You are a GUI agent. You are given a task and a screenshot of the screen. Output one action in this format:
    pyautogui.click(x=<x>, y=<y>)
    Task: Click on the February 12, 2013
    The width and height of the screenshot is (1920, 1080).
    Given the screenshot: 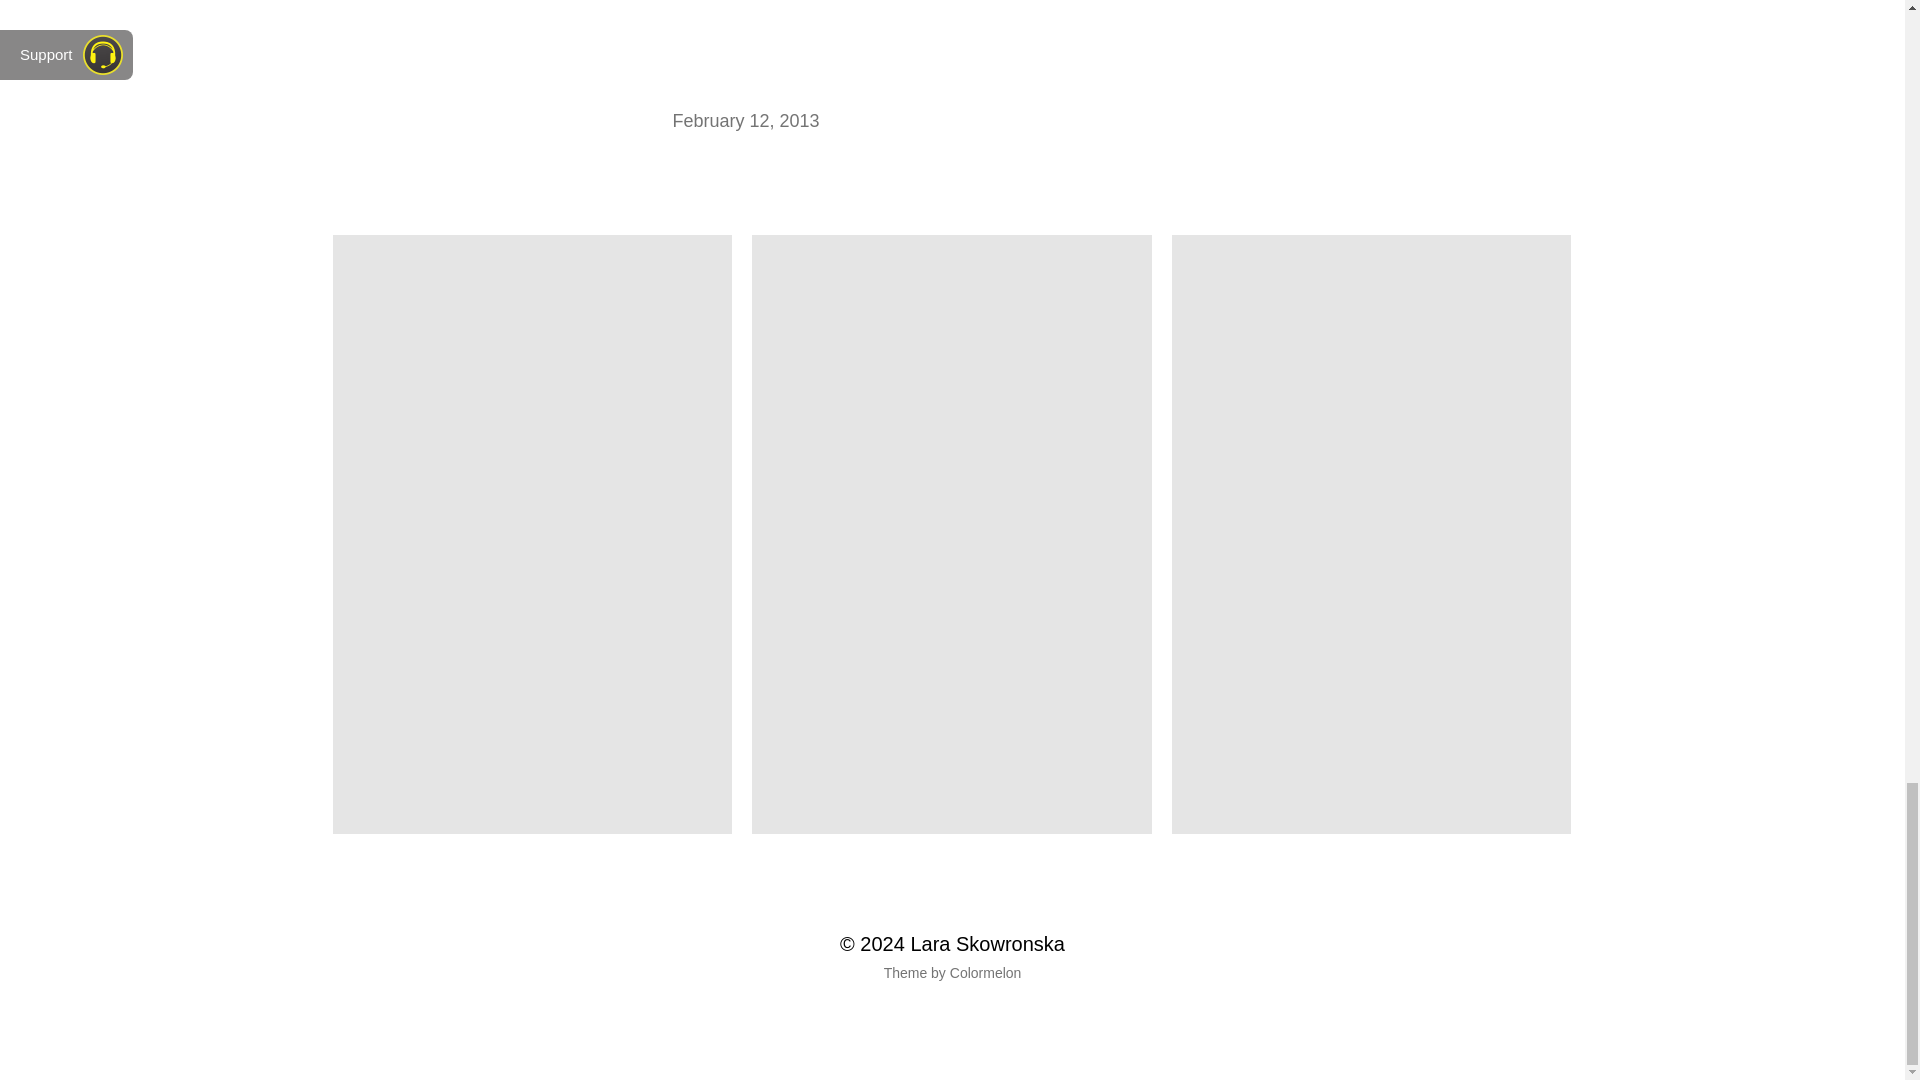 What is the action you would take?
    pyautogui.click(x=746, y=121)
    